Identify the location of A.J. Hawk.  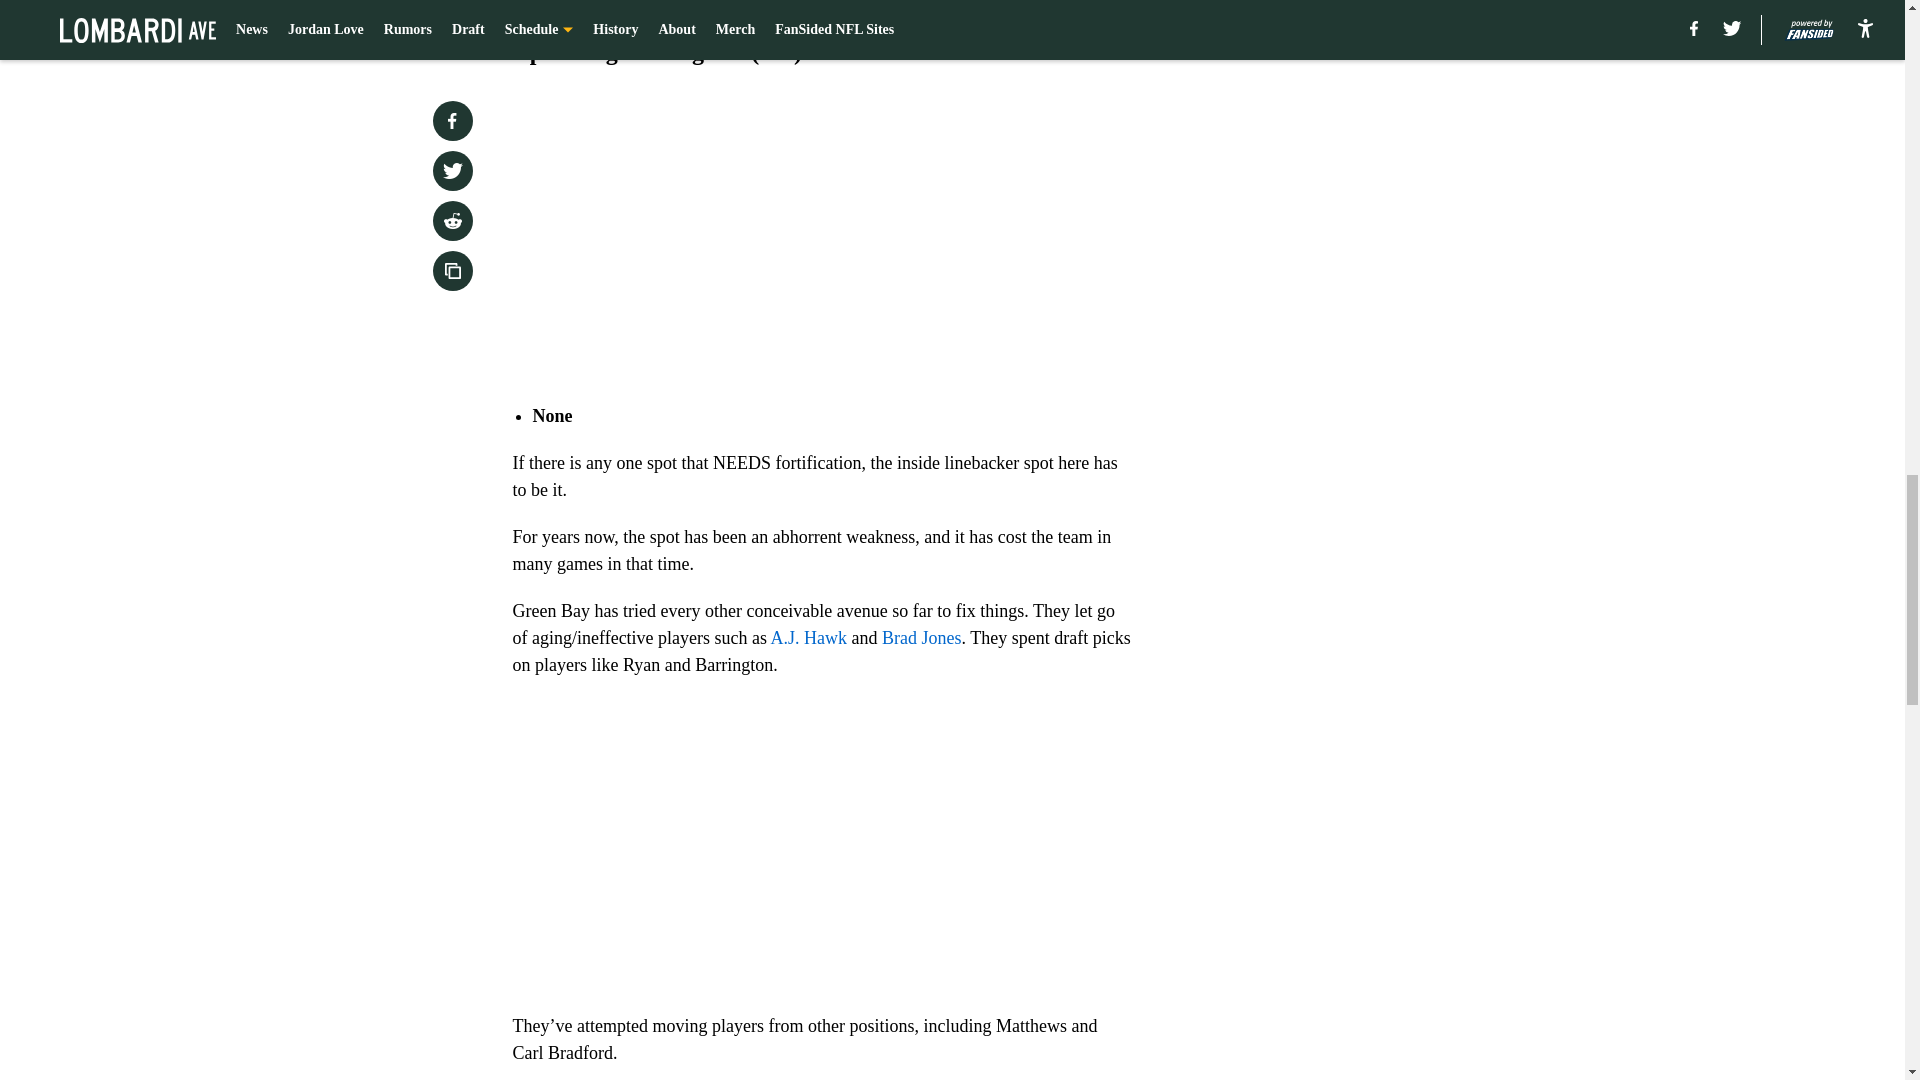
(810, 638).